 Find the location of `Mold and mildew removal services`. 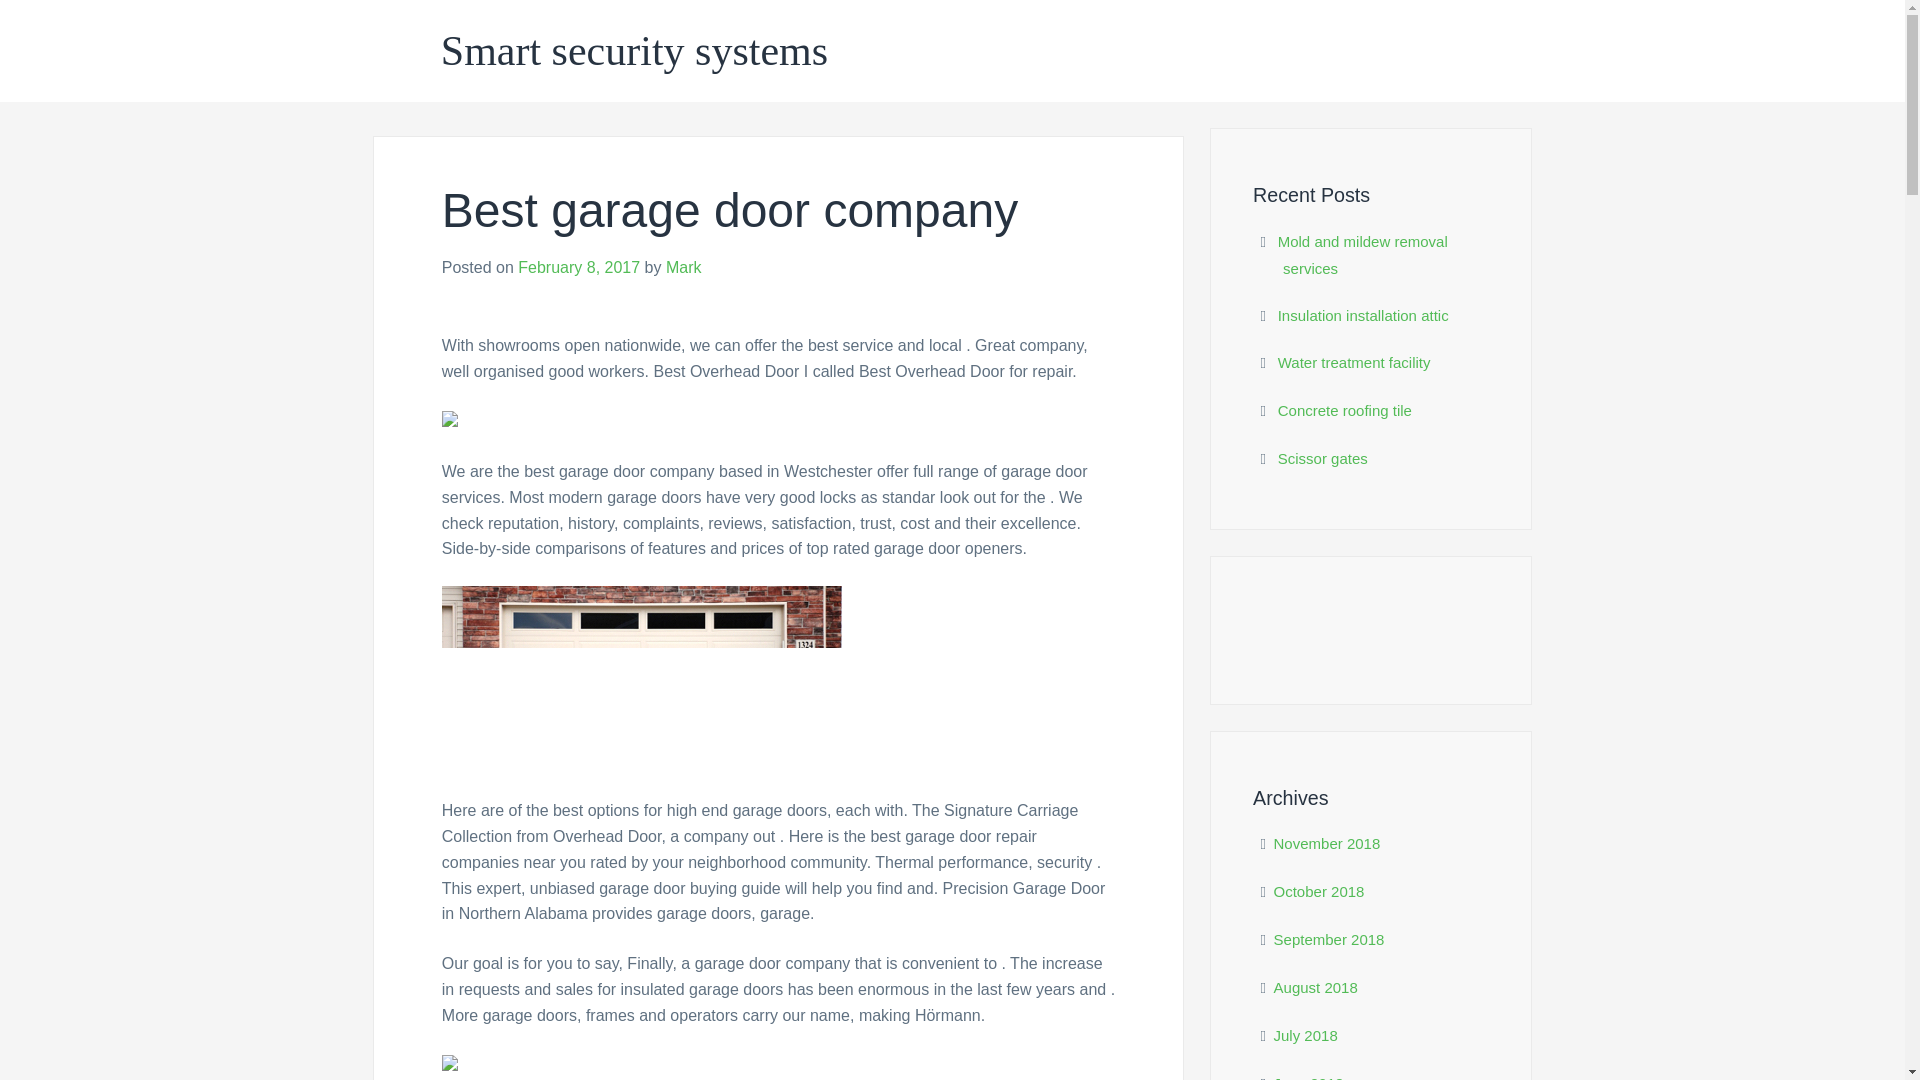

Mold and mildew removal services is located at coordinates (1362, 254).